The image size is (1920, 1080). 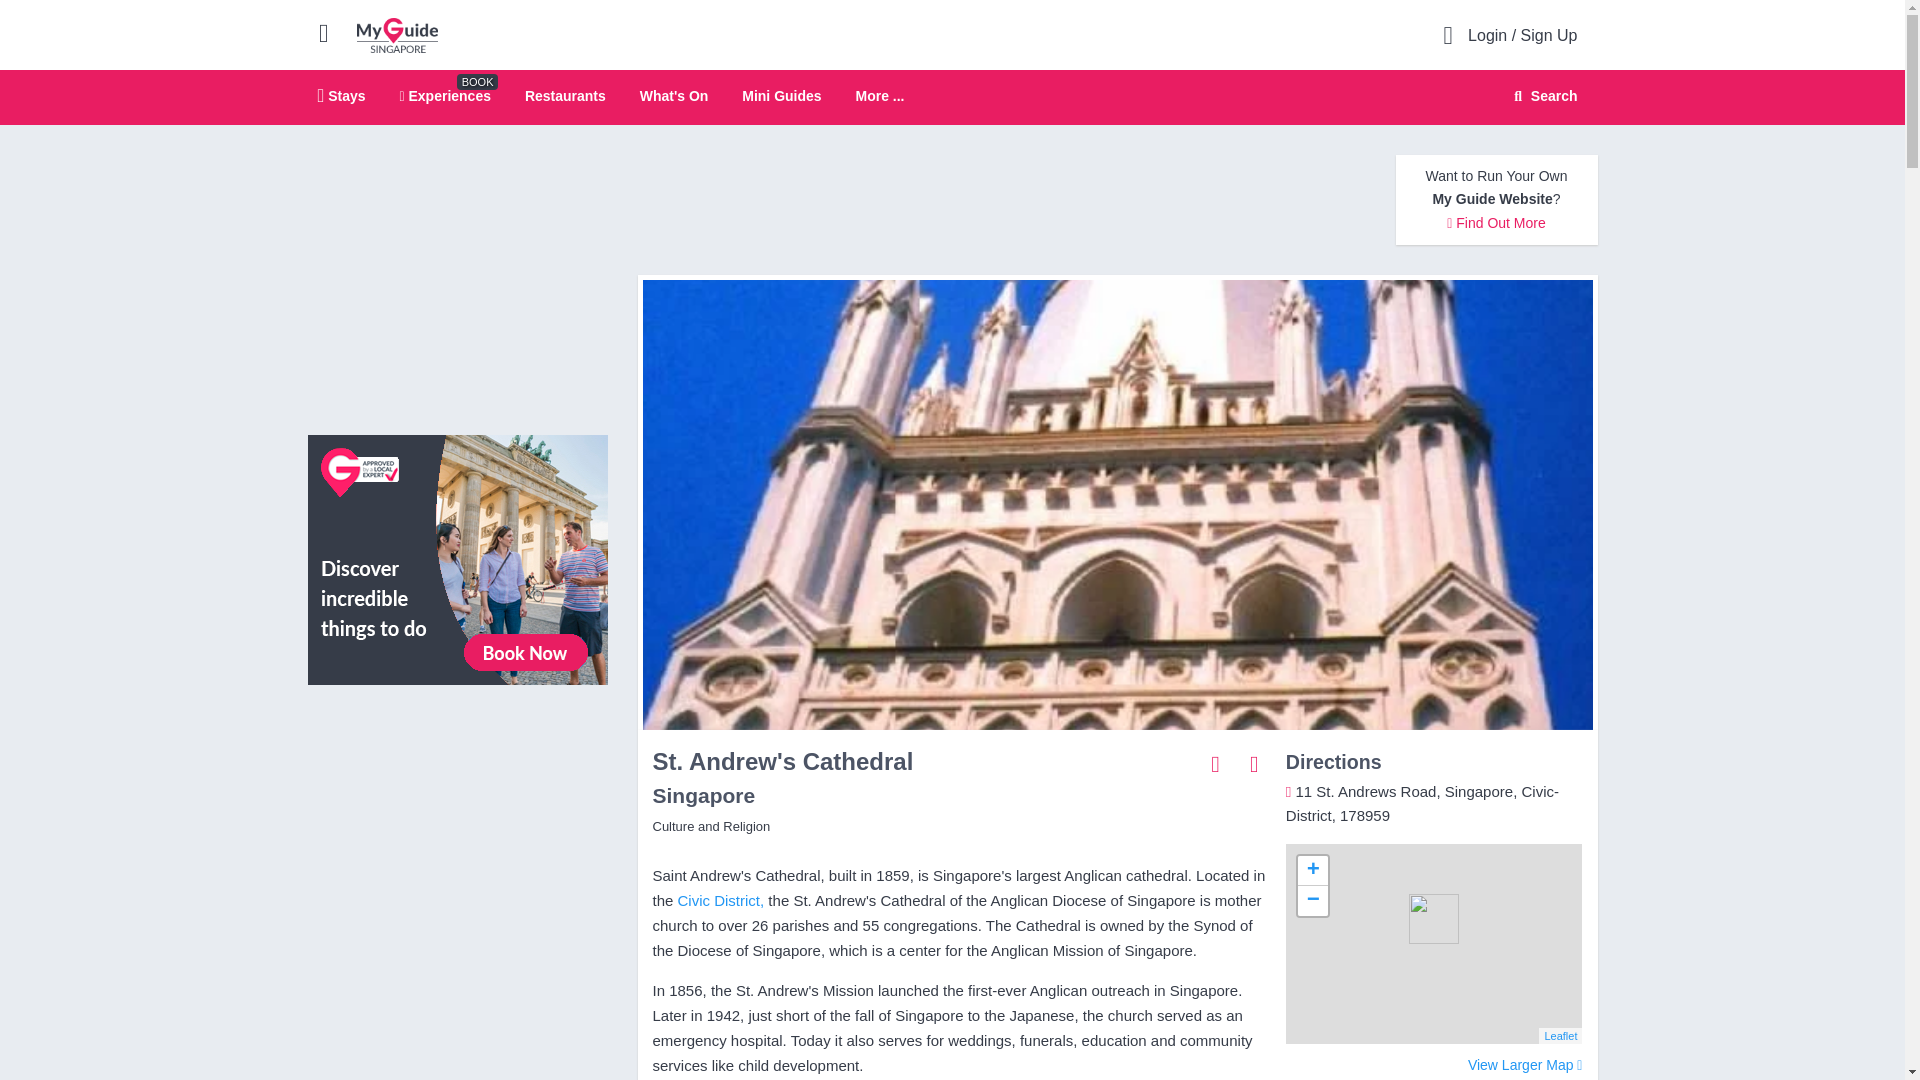 I want to click on Experiences, so click(x=445, y=95).